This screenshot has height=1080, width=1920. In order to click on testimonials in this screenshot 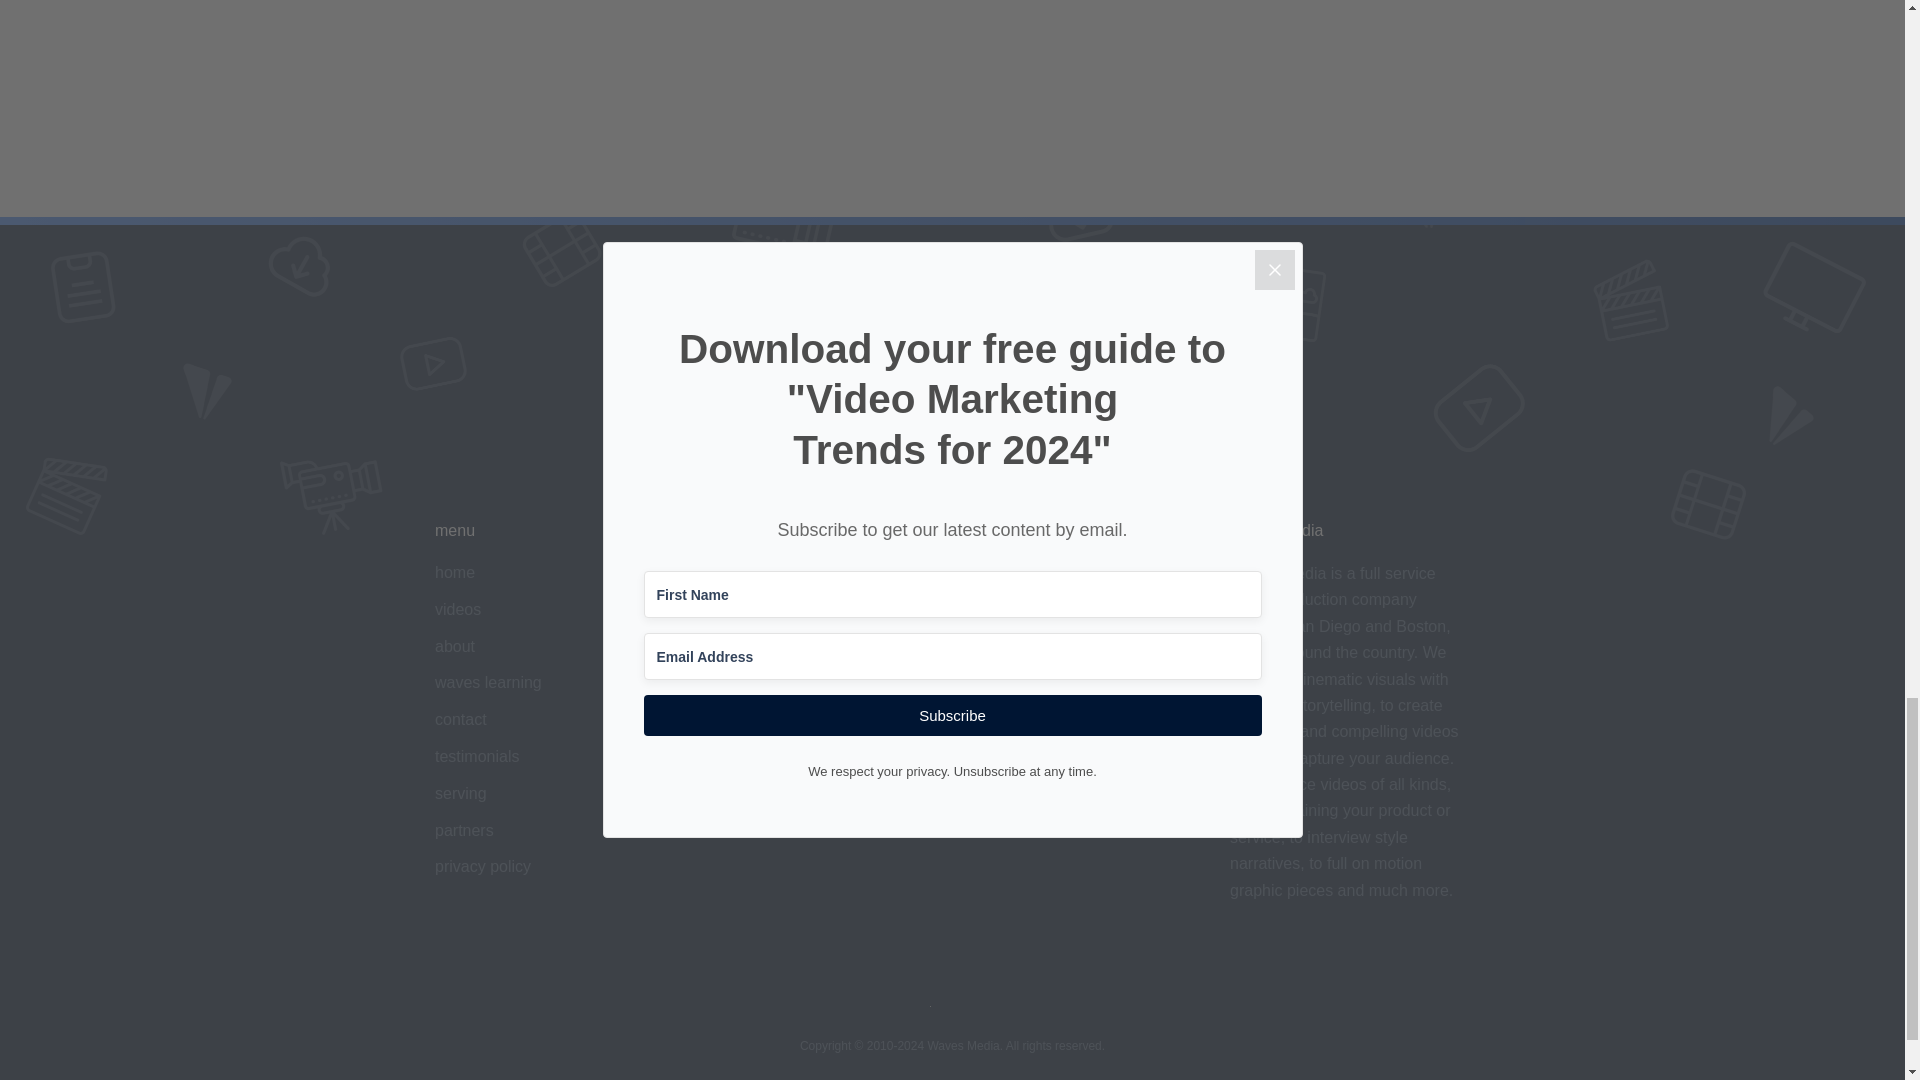, I will do `click(476, 756)`.